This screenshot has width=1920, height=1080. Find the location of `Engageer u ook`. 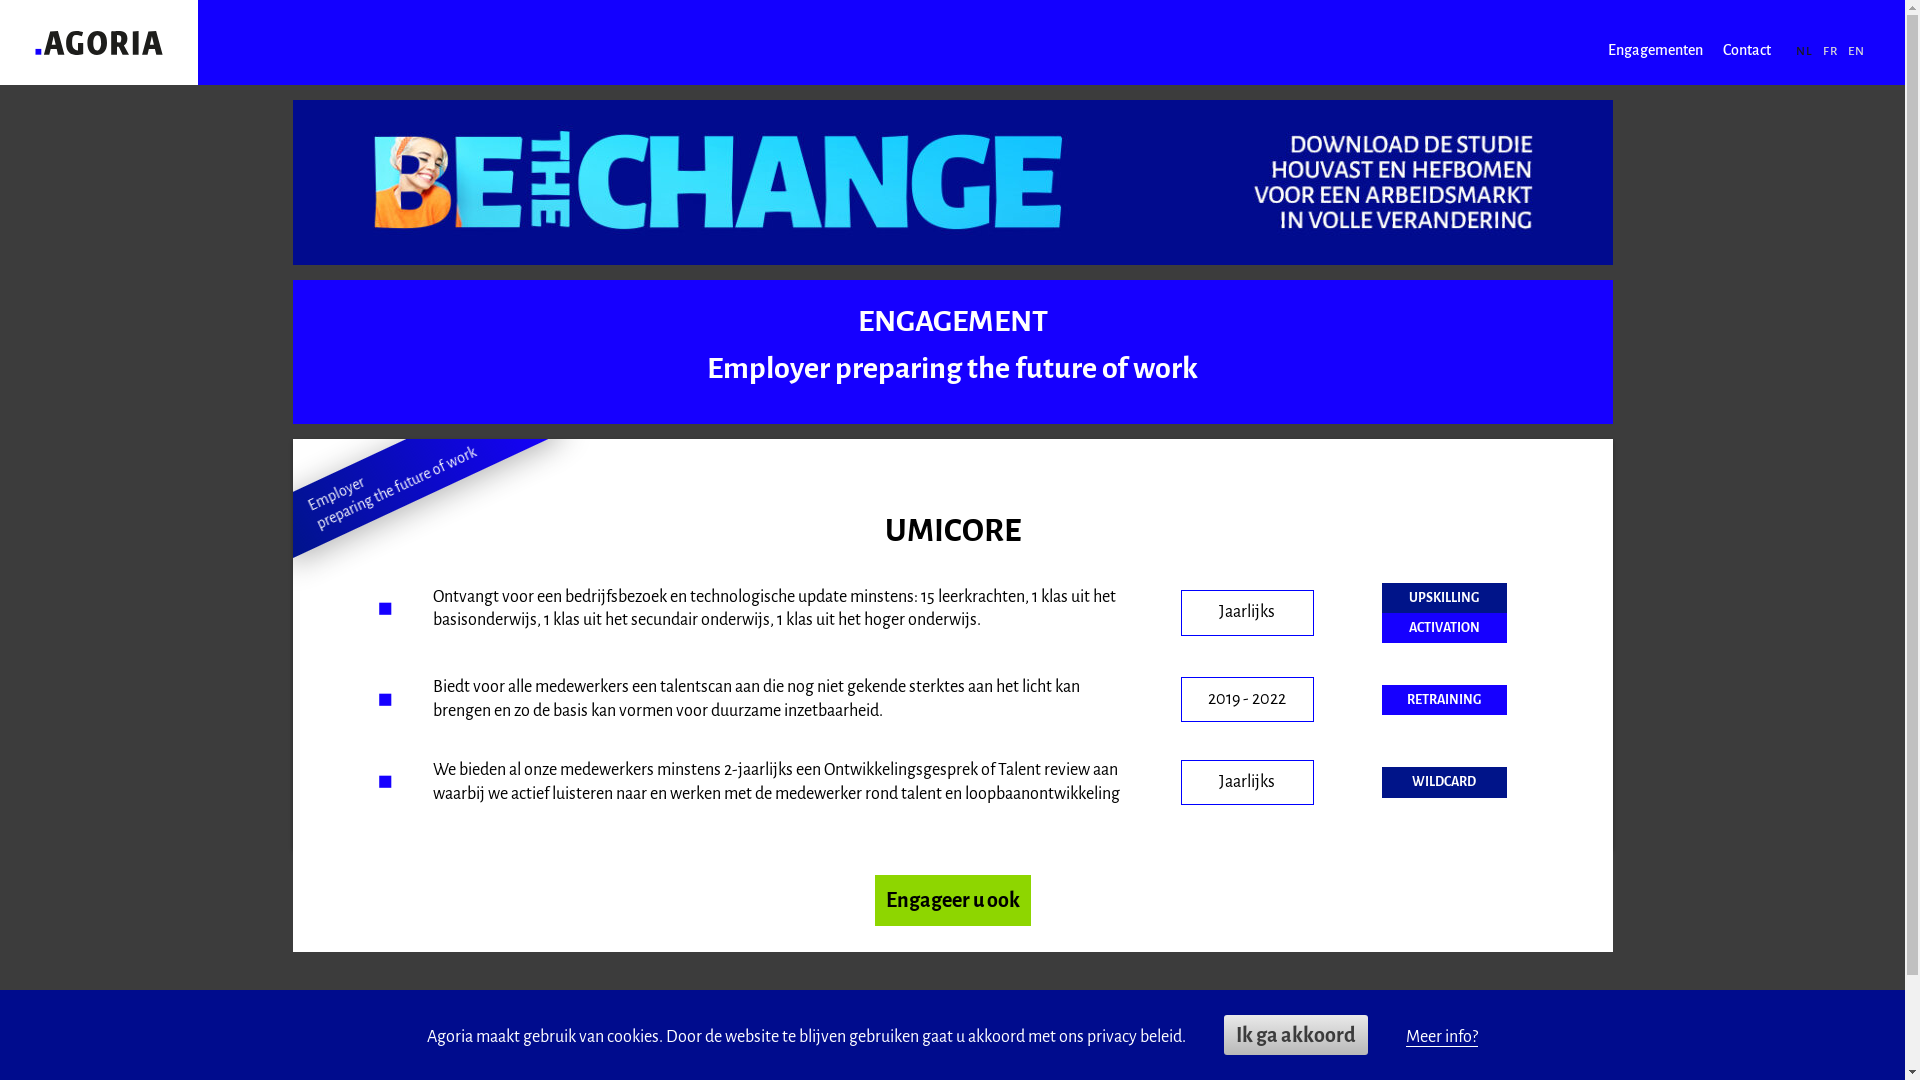

Engageer u ook is located at coordinates (952, 902).